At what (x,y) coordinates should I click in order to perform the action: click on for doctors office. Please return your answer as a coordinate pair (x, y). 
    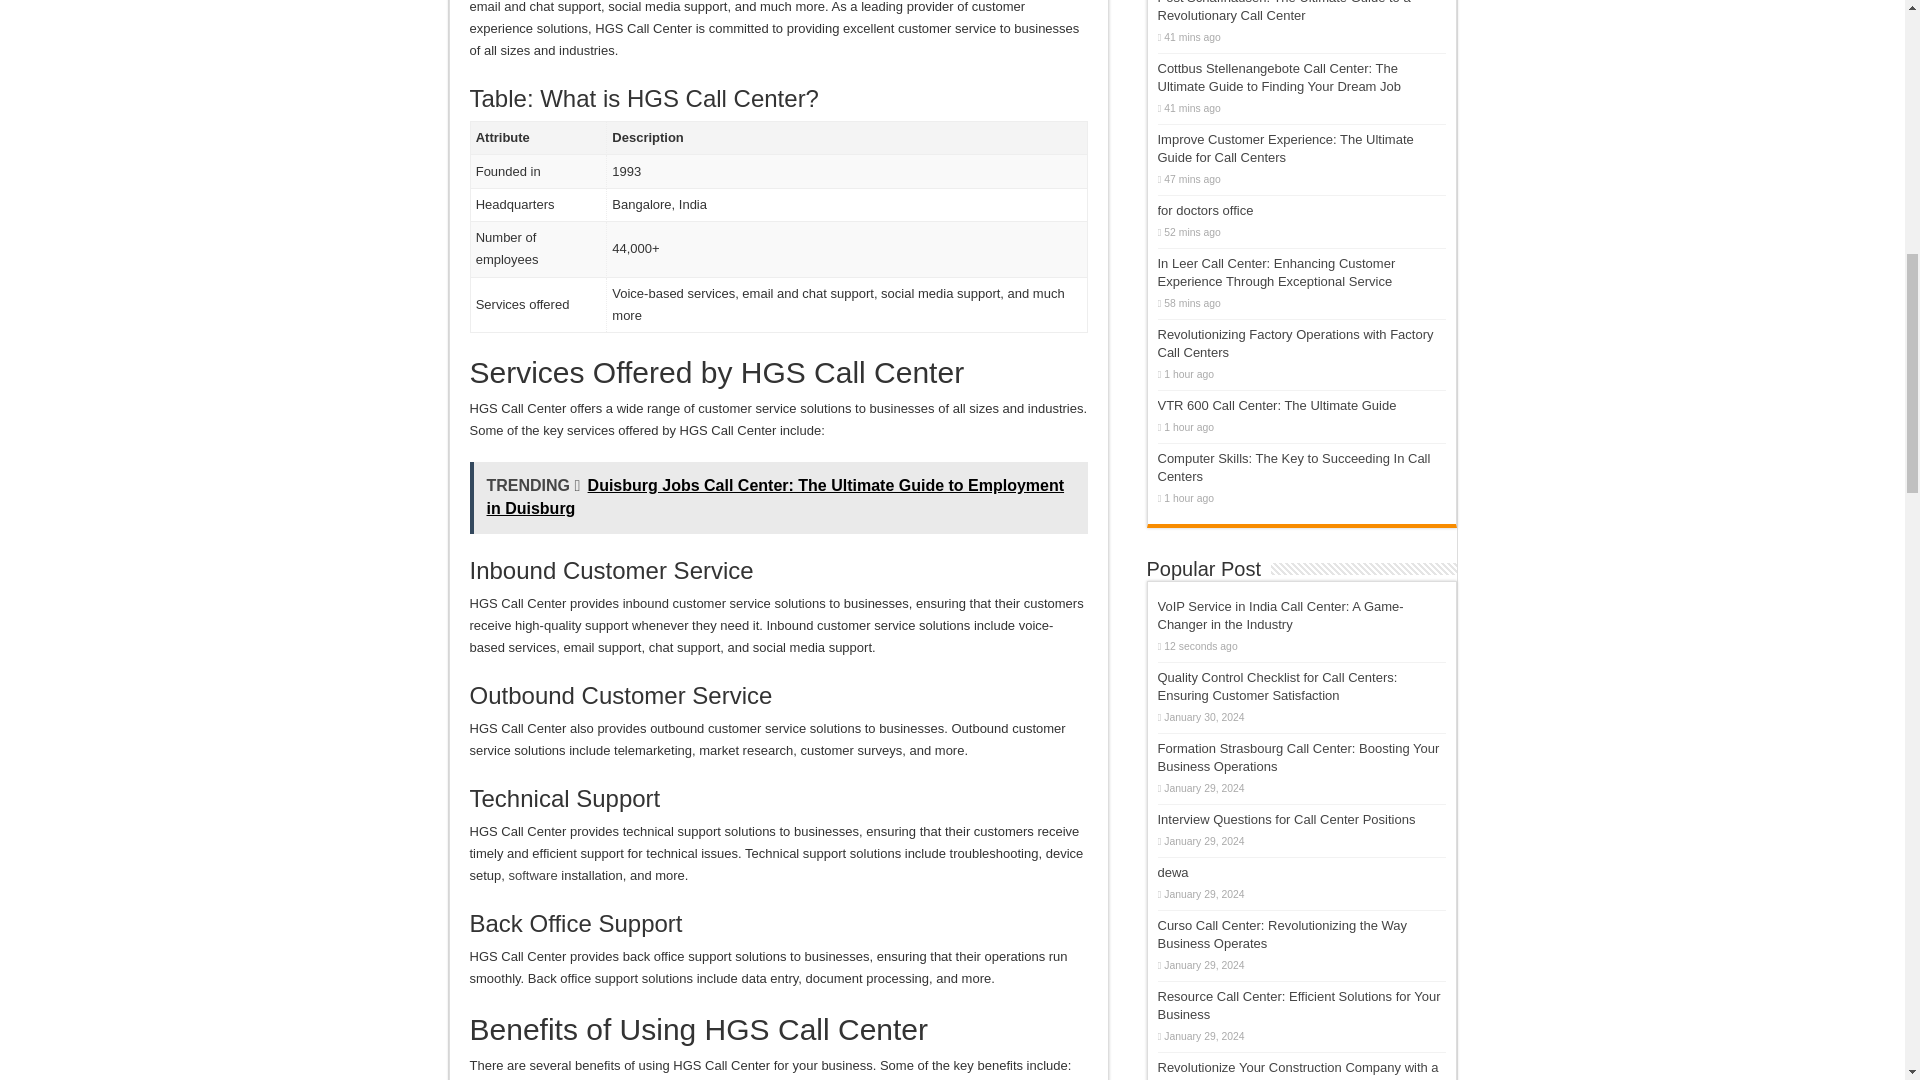
    Looking at the image, I should click on (1205, 210).